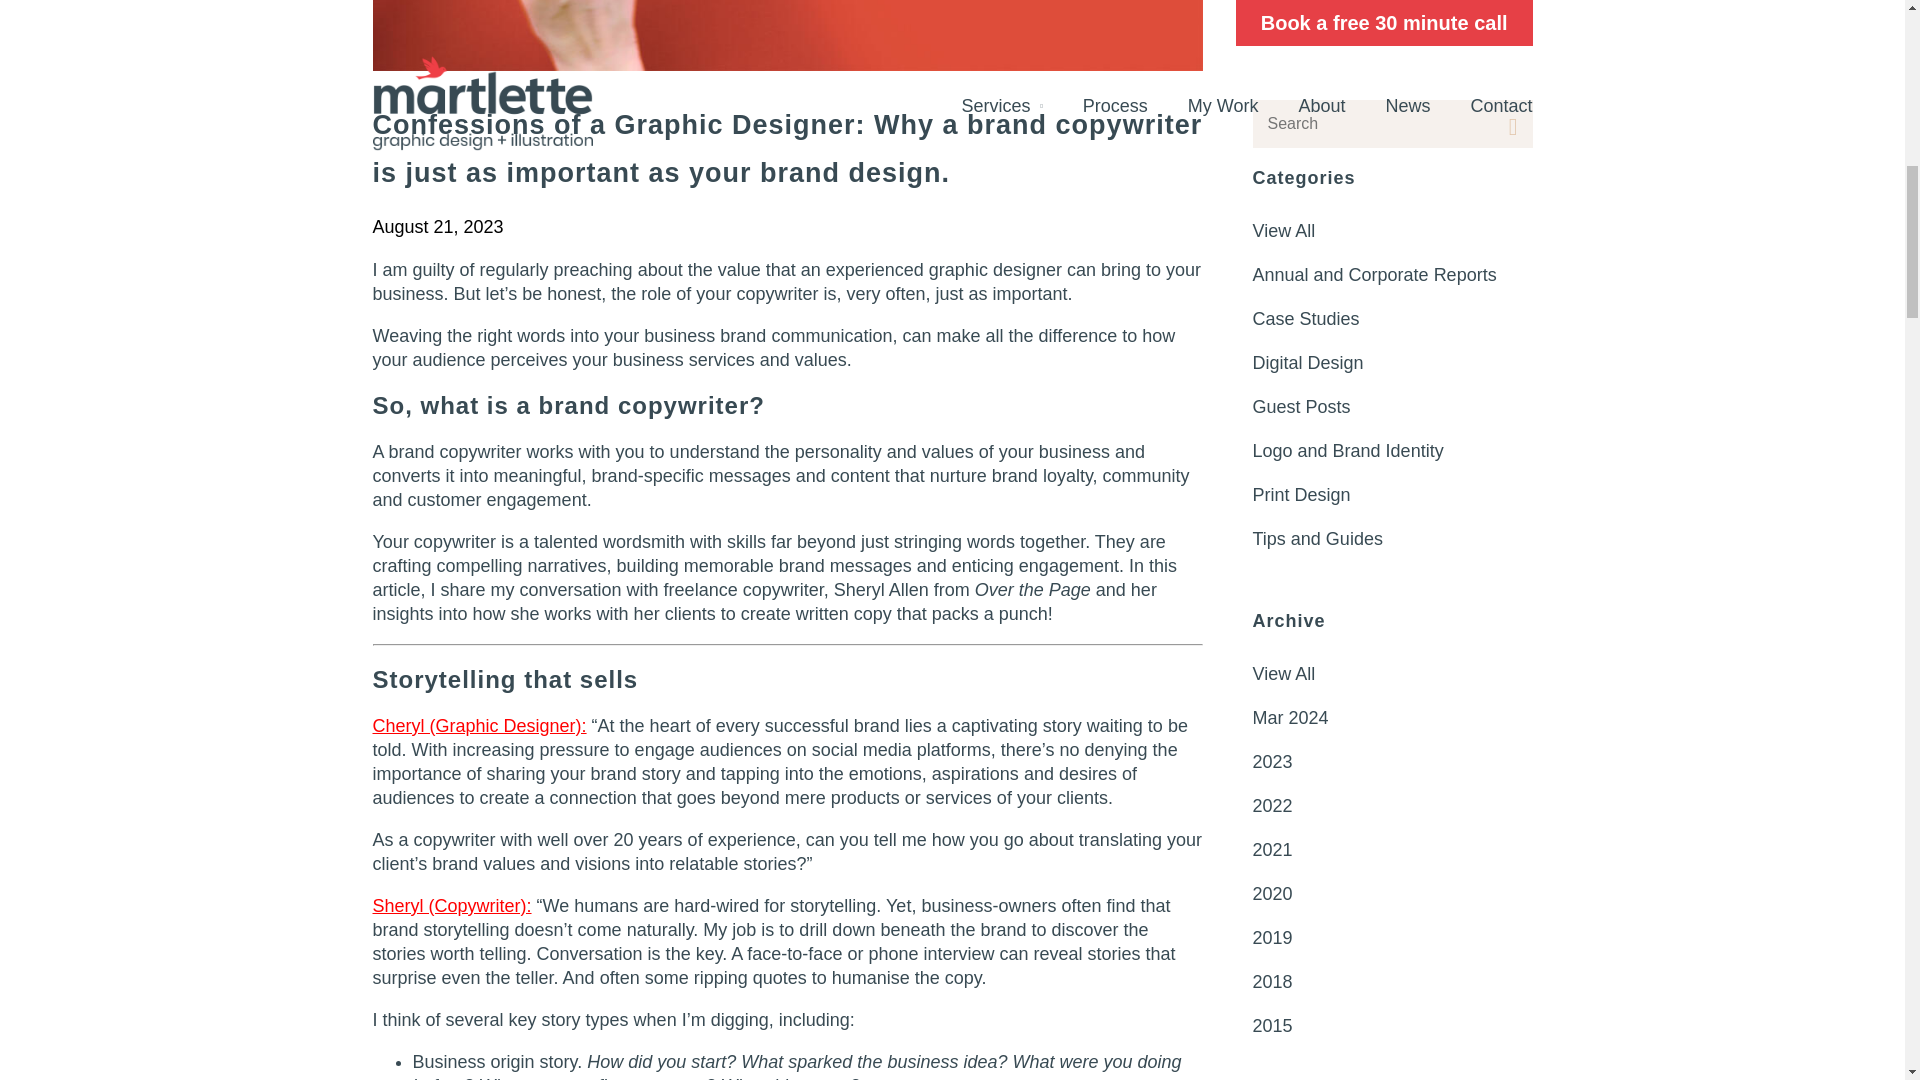  Describe the element at coordinates (1392, 34) in the screenshot. I see `2020` at that location.